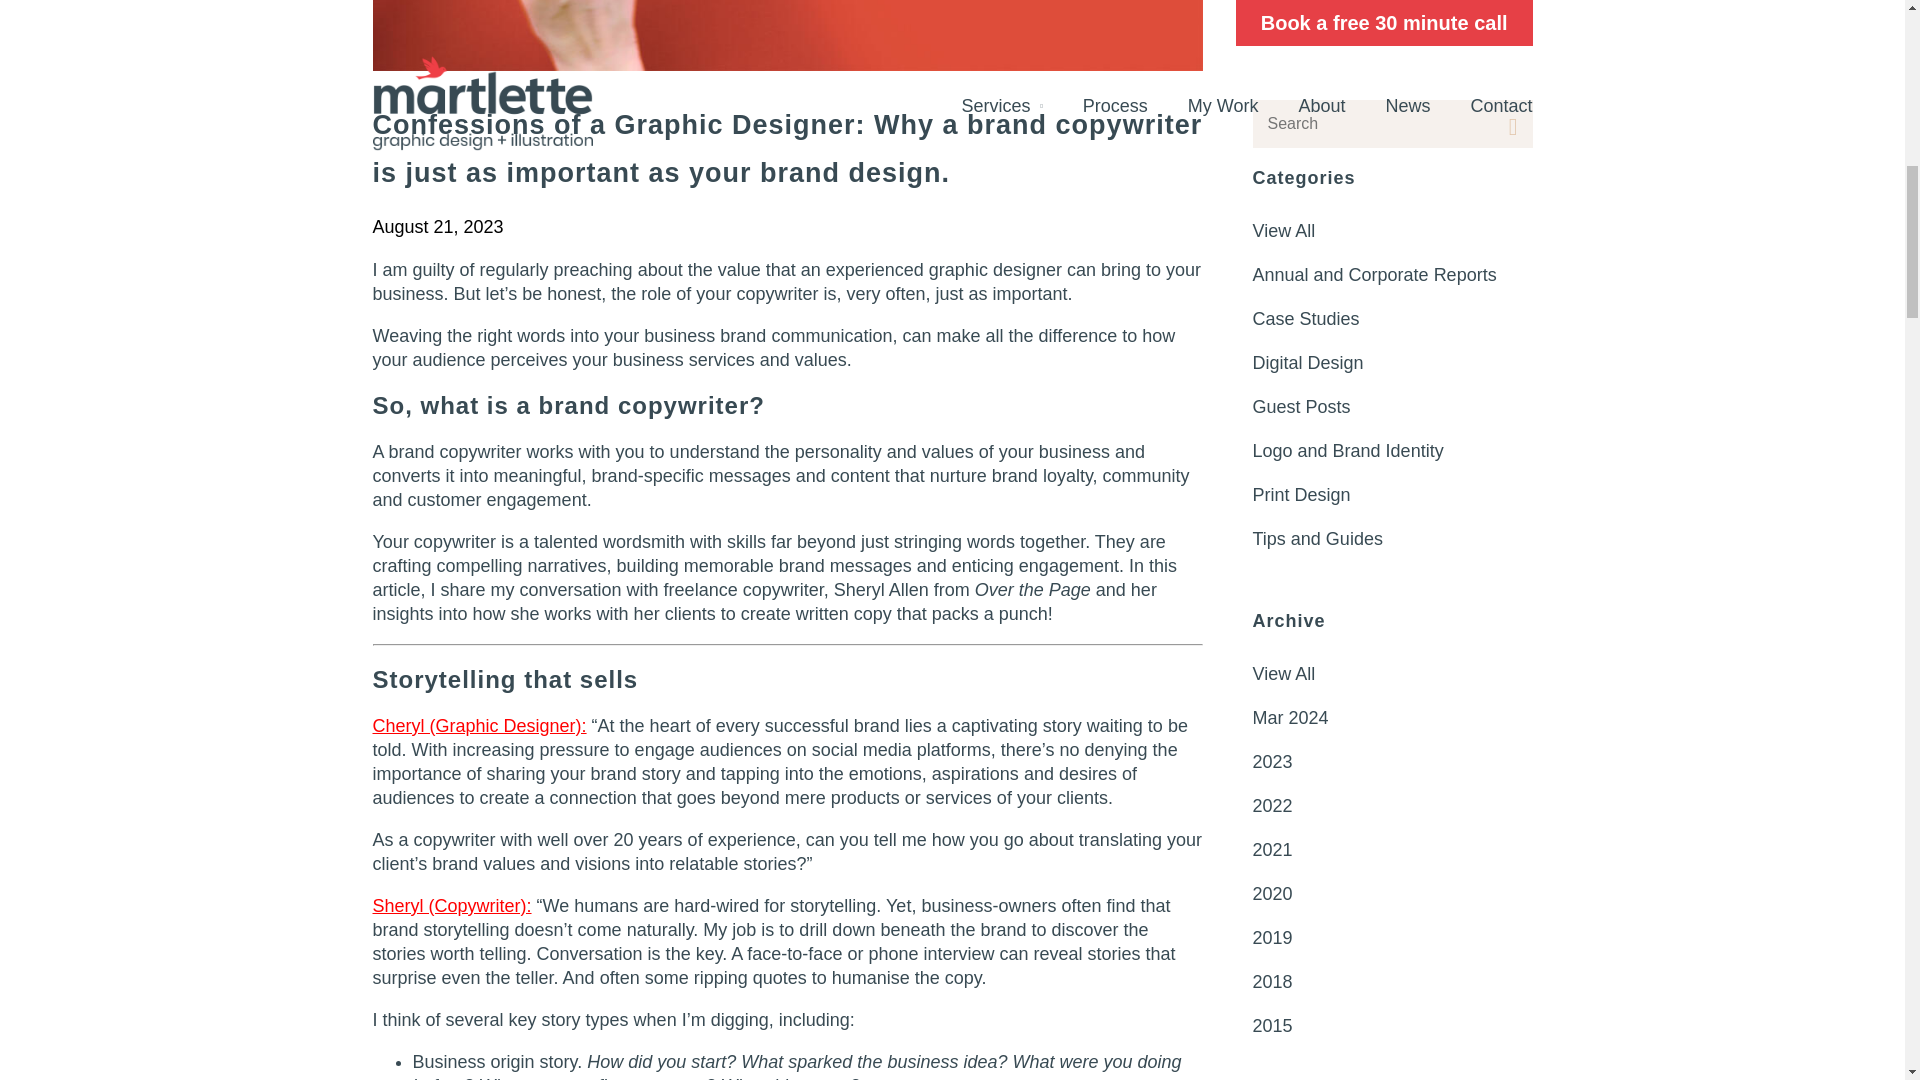  Describe the element at coordinates (1392, 34) in the screenshot. I see `2020` at that location.